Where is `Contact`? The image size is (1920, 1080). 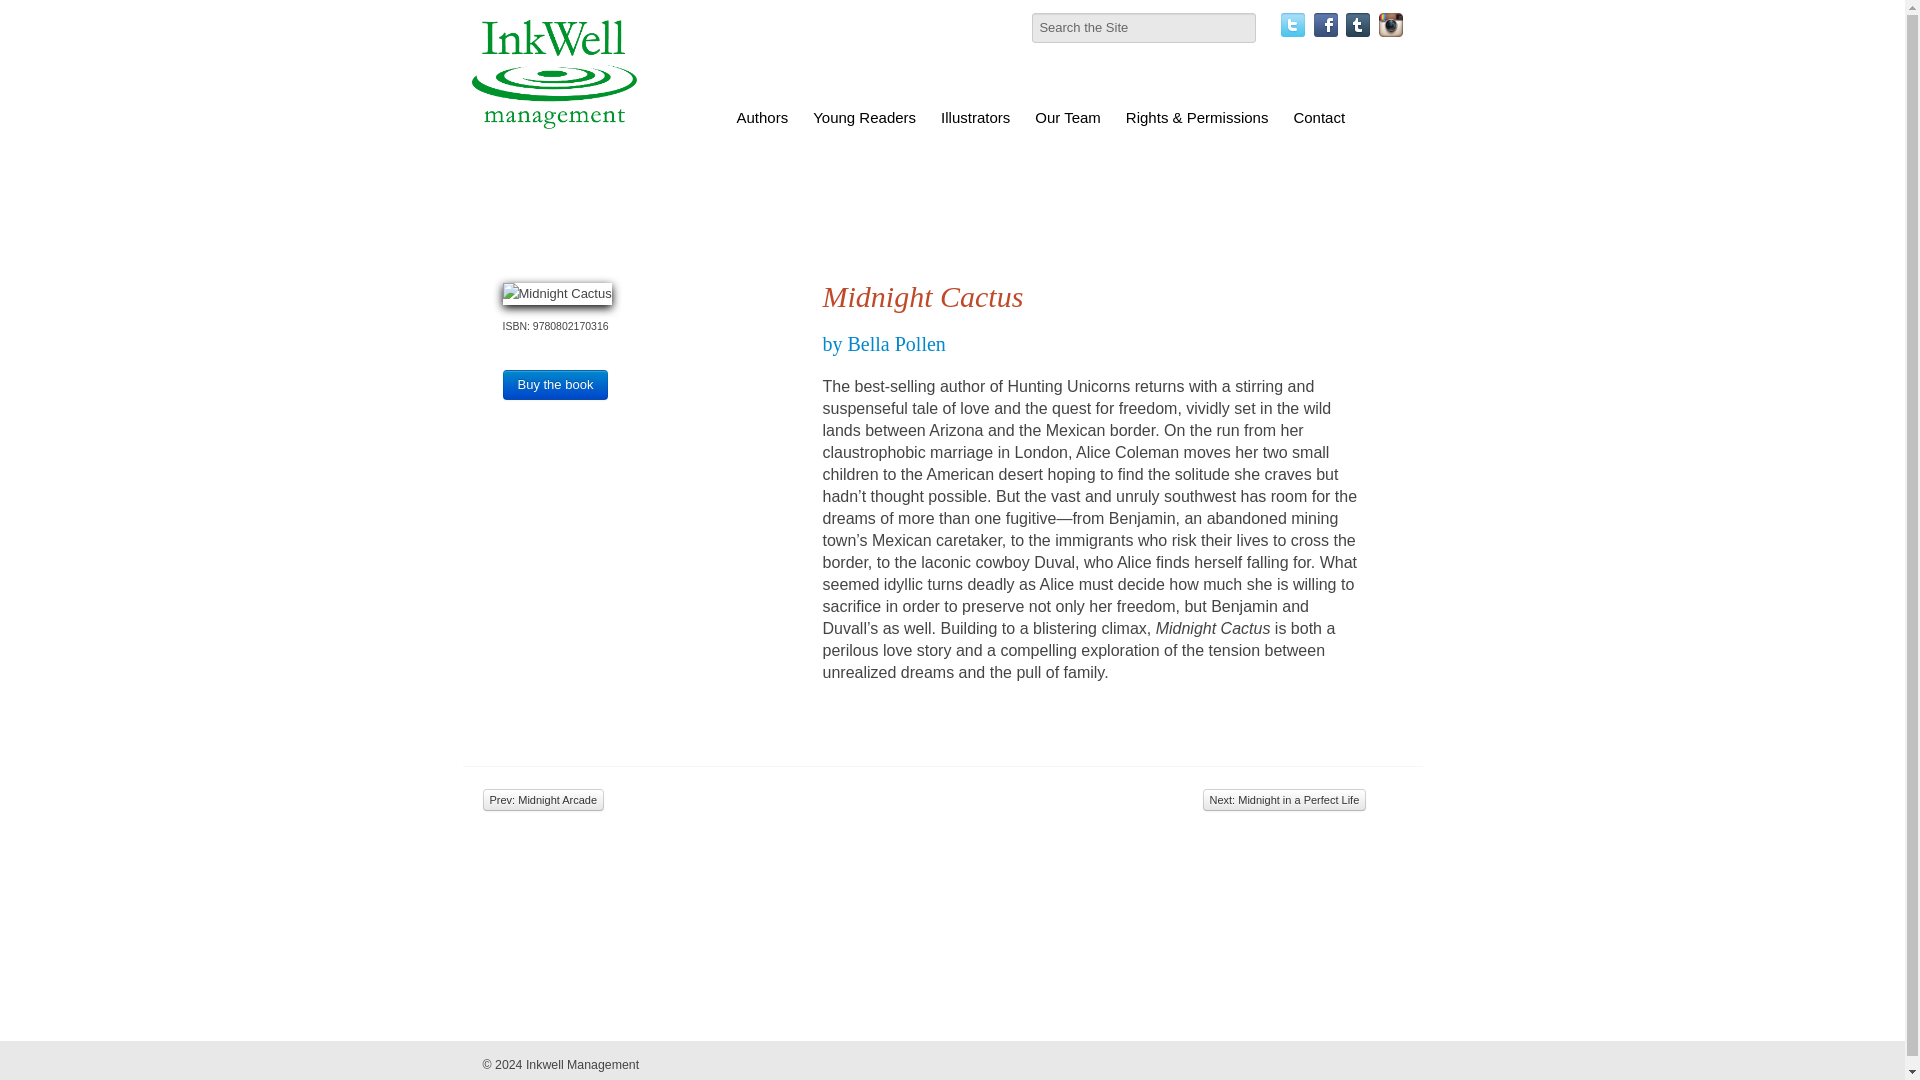 Contact is located at coordinates (1318, 118).